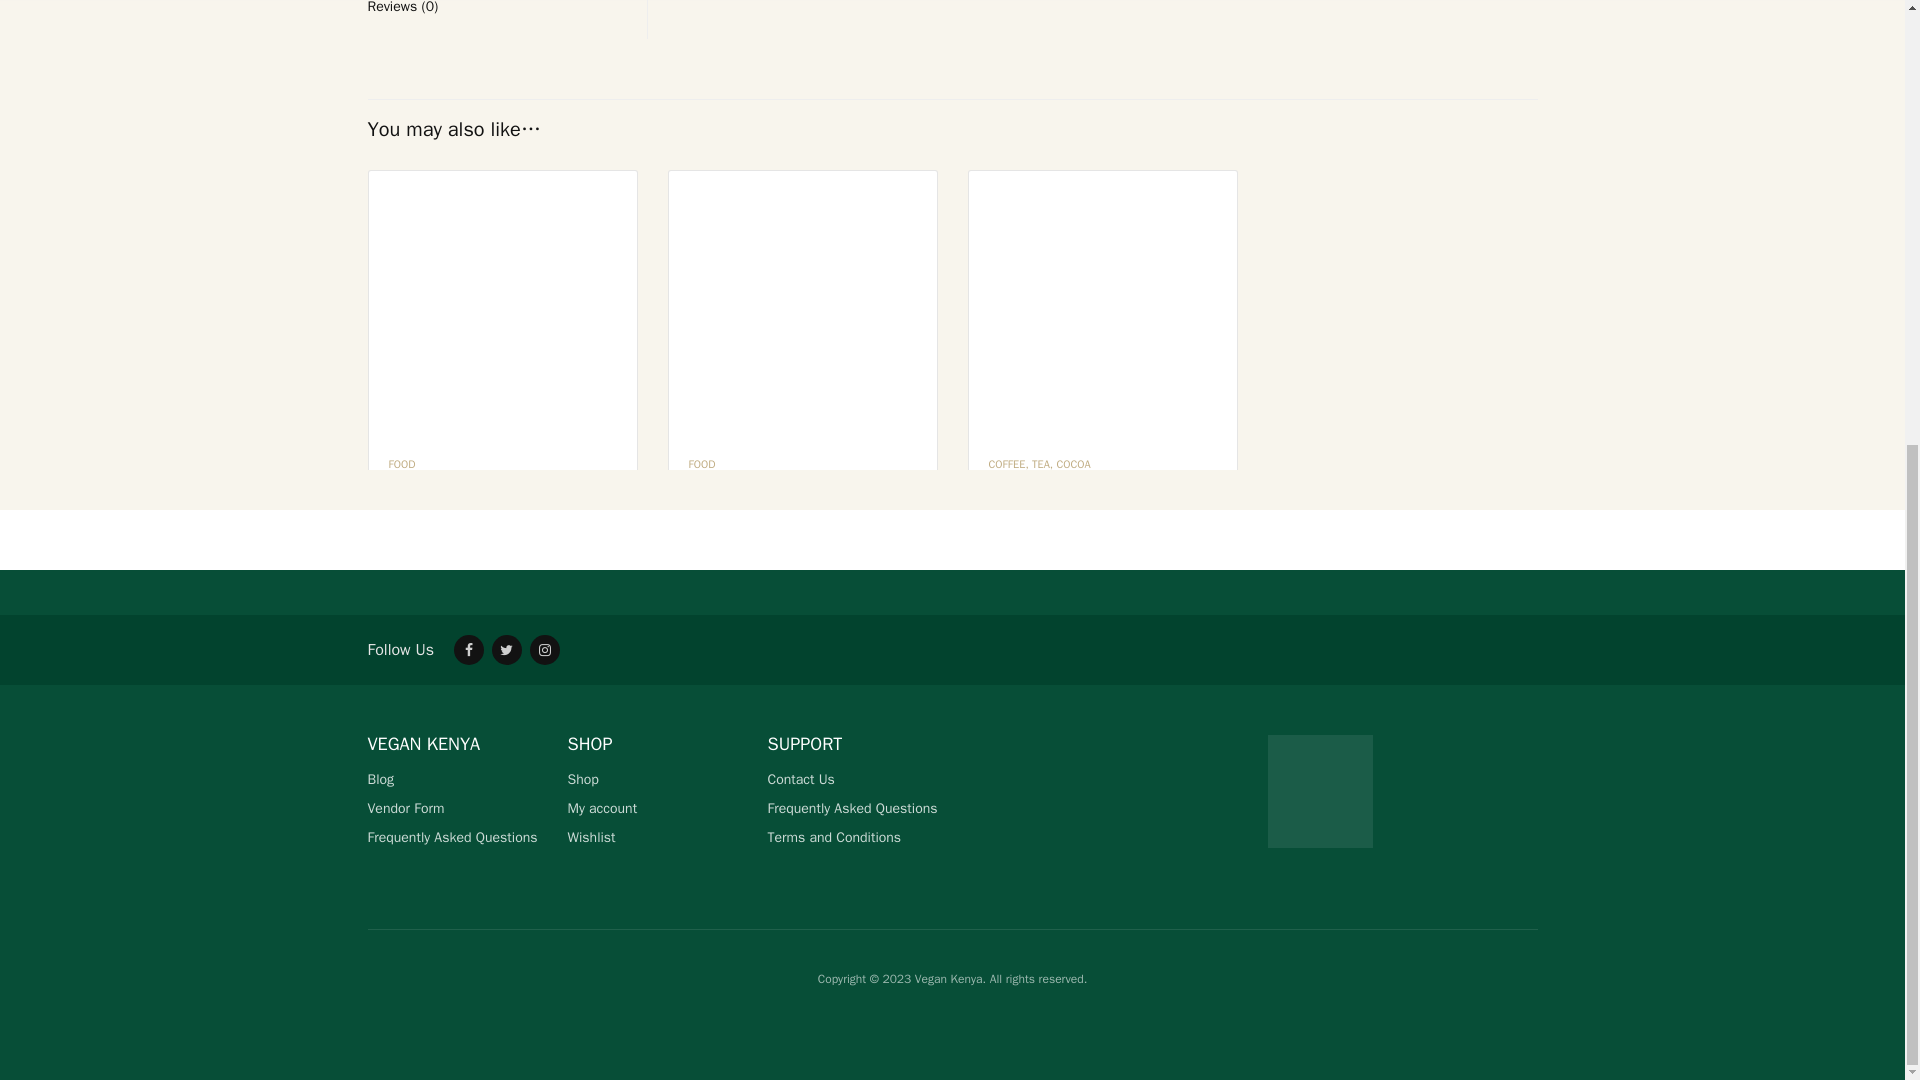 This screenshot has width=1920, height=1080. I want to click on Viva Naturals, Organic Cacao Powder, 454g, so click(802, 304).